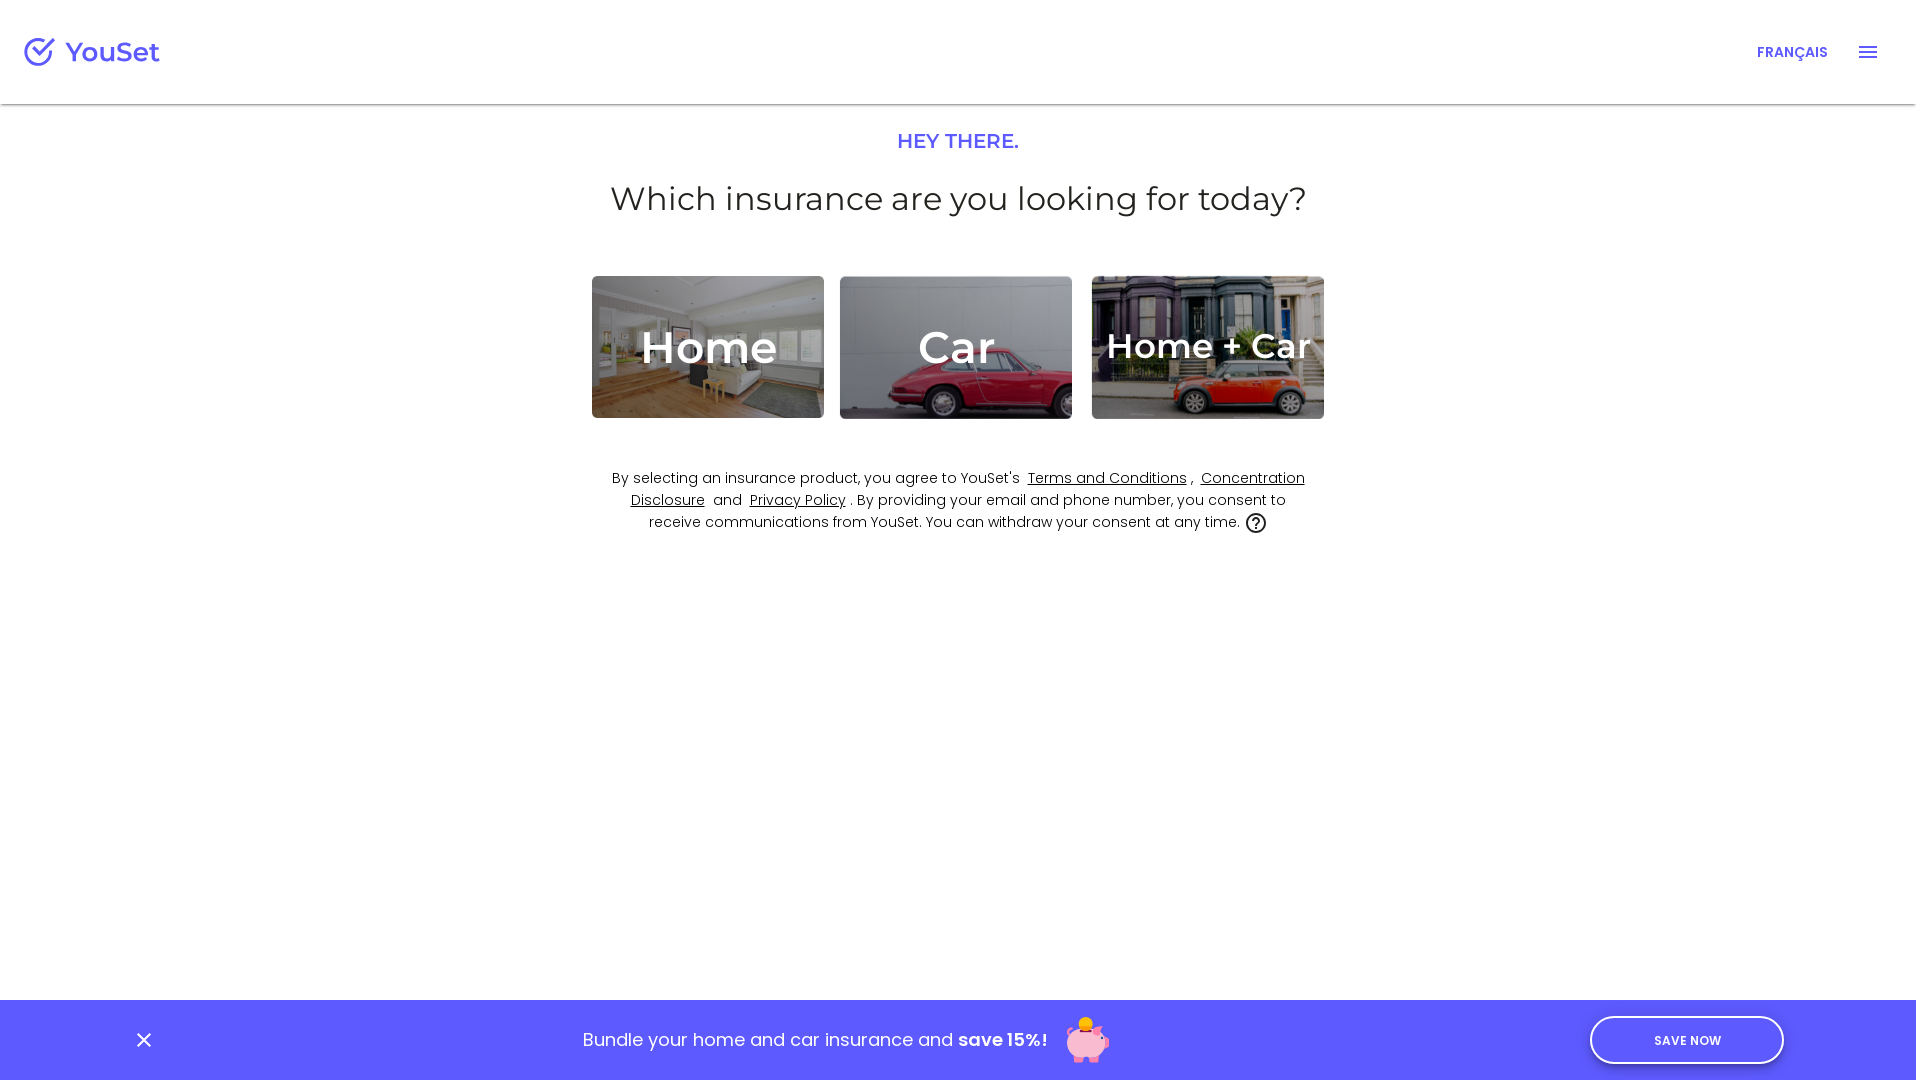 This screenshot has height=1080, width=1920. I want to click on Car, so click(956, 348).